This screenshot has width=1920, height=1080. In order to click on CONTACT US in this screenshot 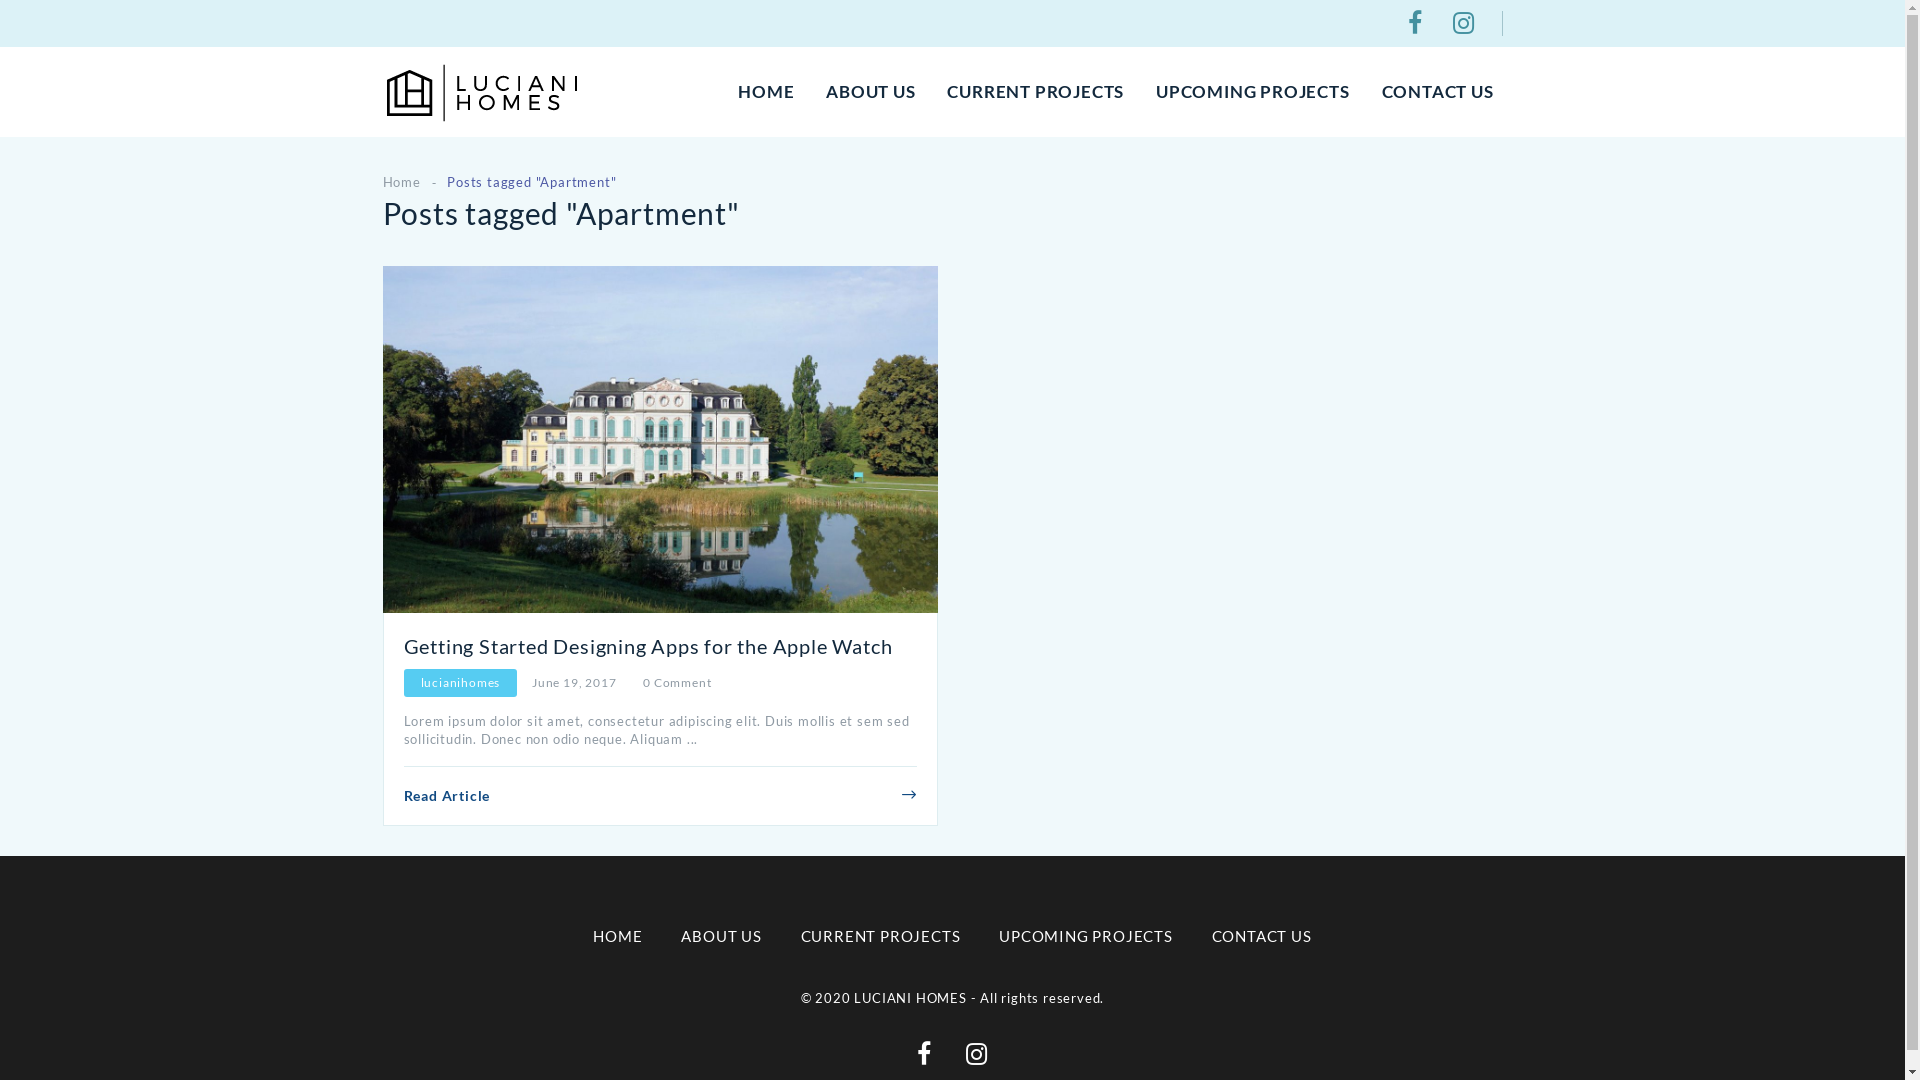, I will do `click(1262, 936)`.